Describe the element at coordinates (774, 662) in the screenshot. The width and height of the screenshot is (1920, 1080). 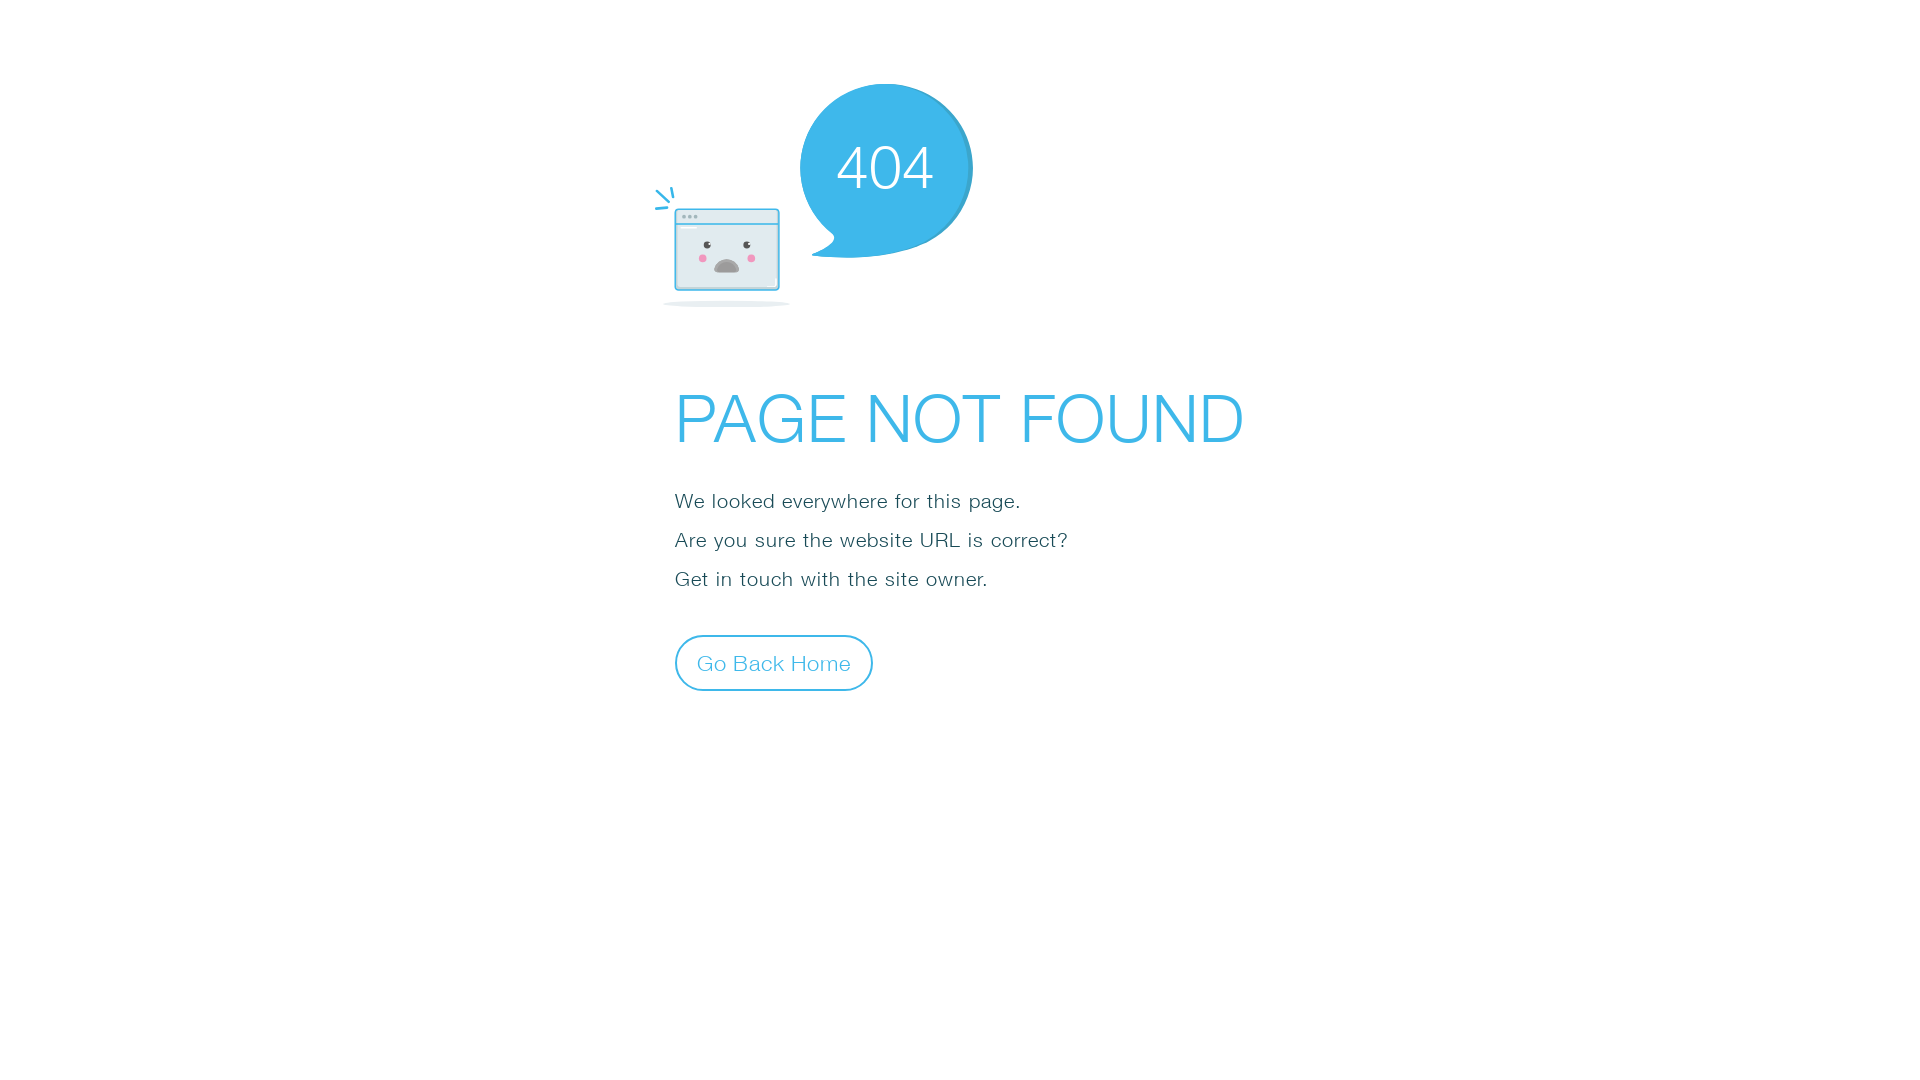
I see `Go Back Home` at that location.